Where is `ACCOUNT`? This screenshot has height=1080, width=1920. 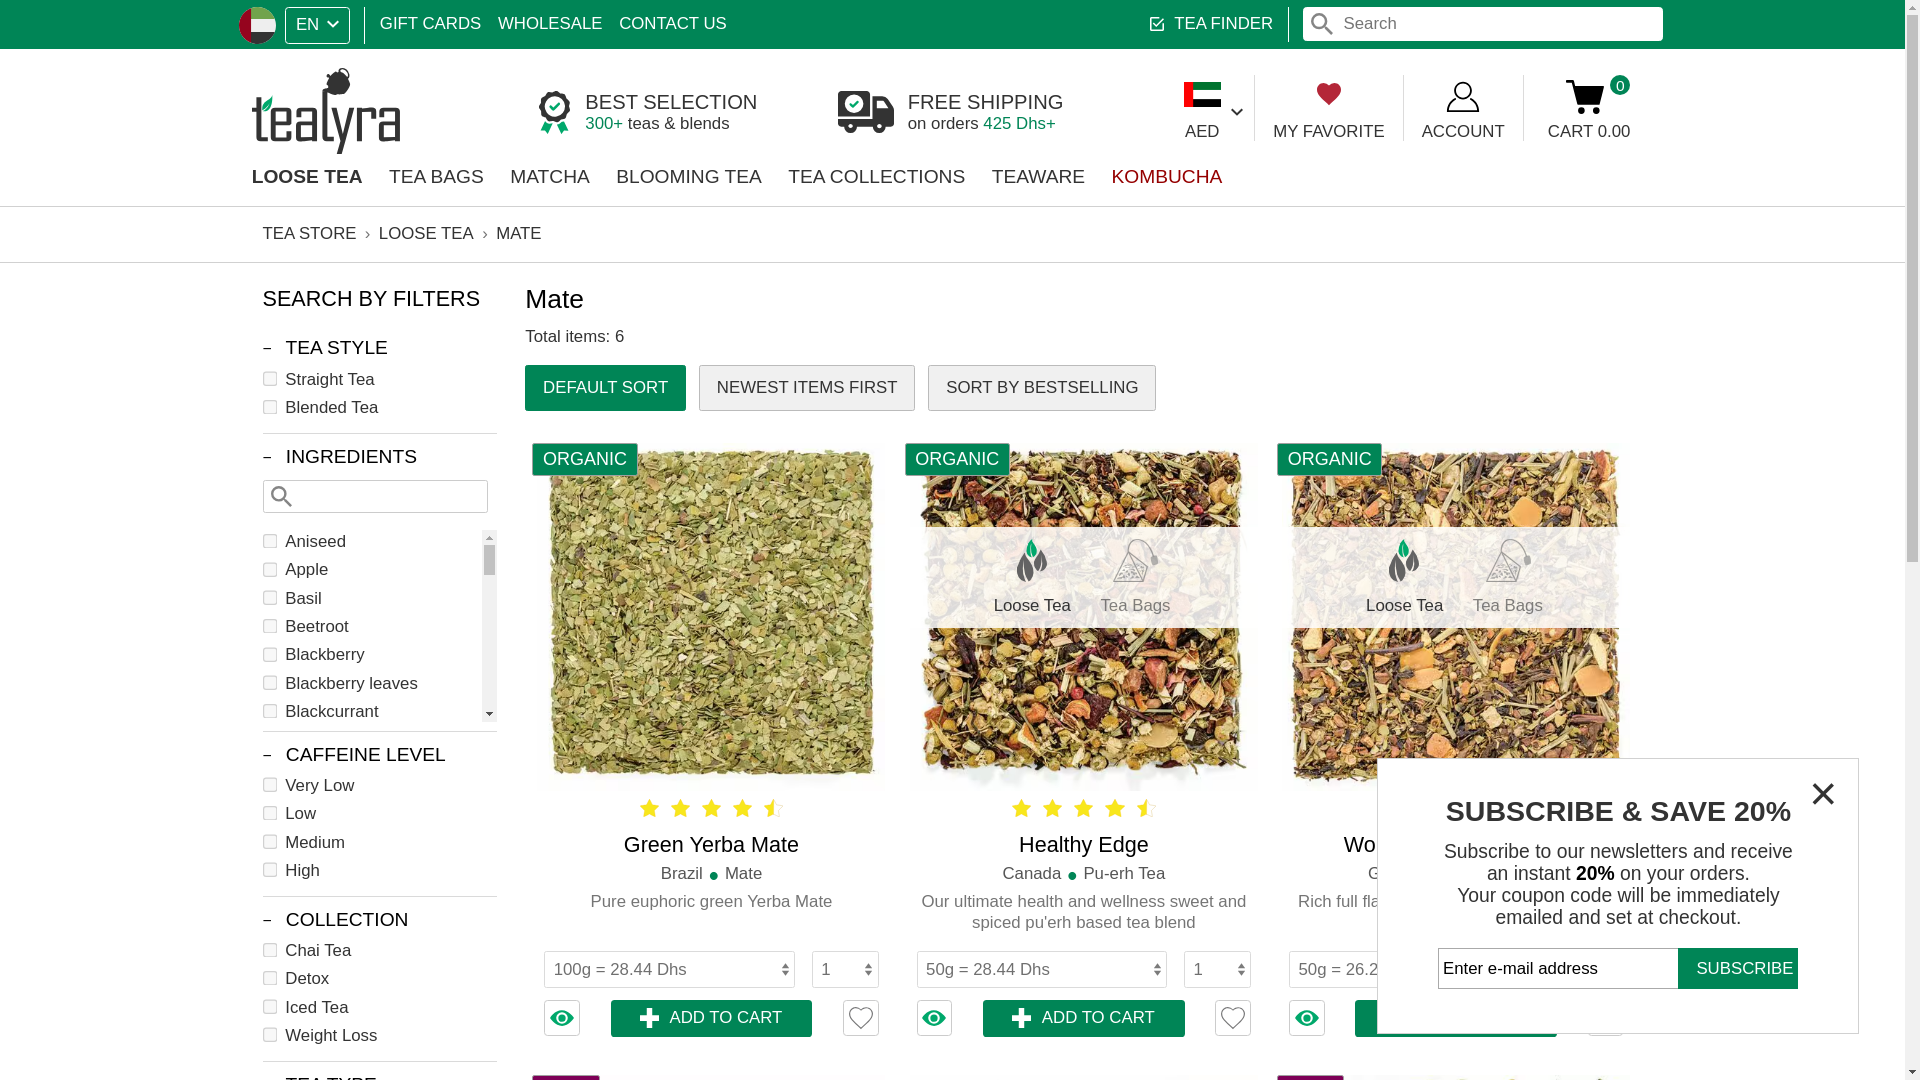
ACCOUNT is located at coordinates (1219, 90).